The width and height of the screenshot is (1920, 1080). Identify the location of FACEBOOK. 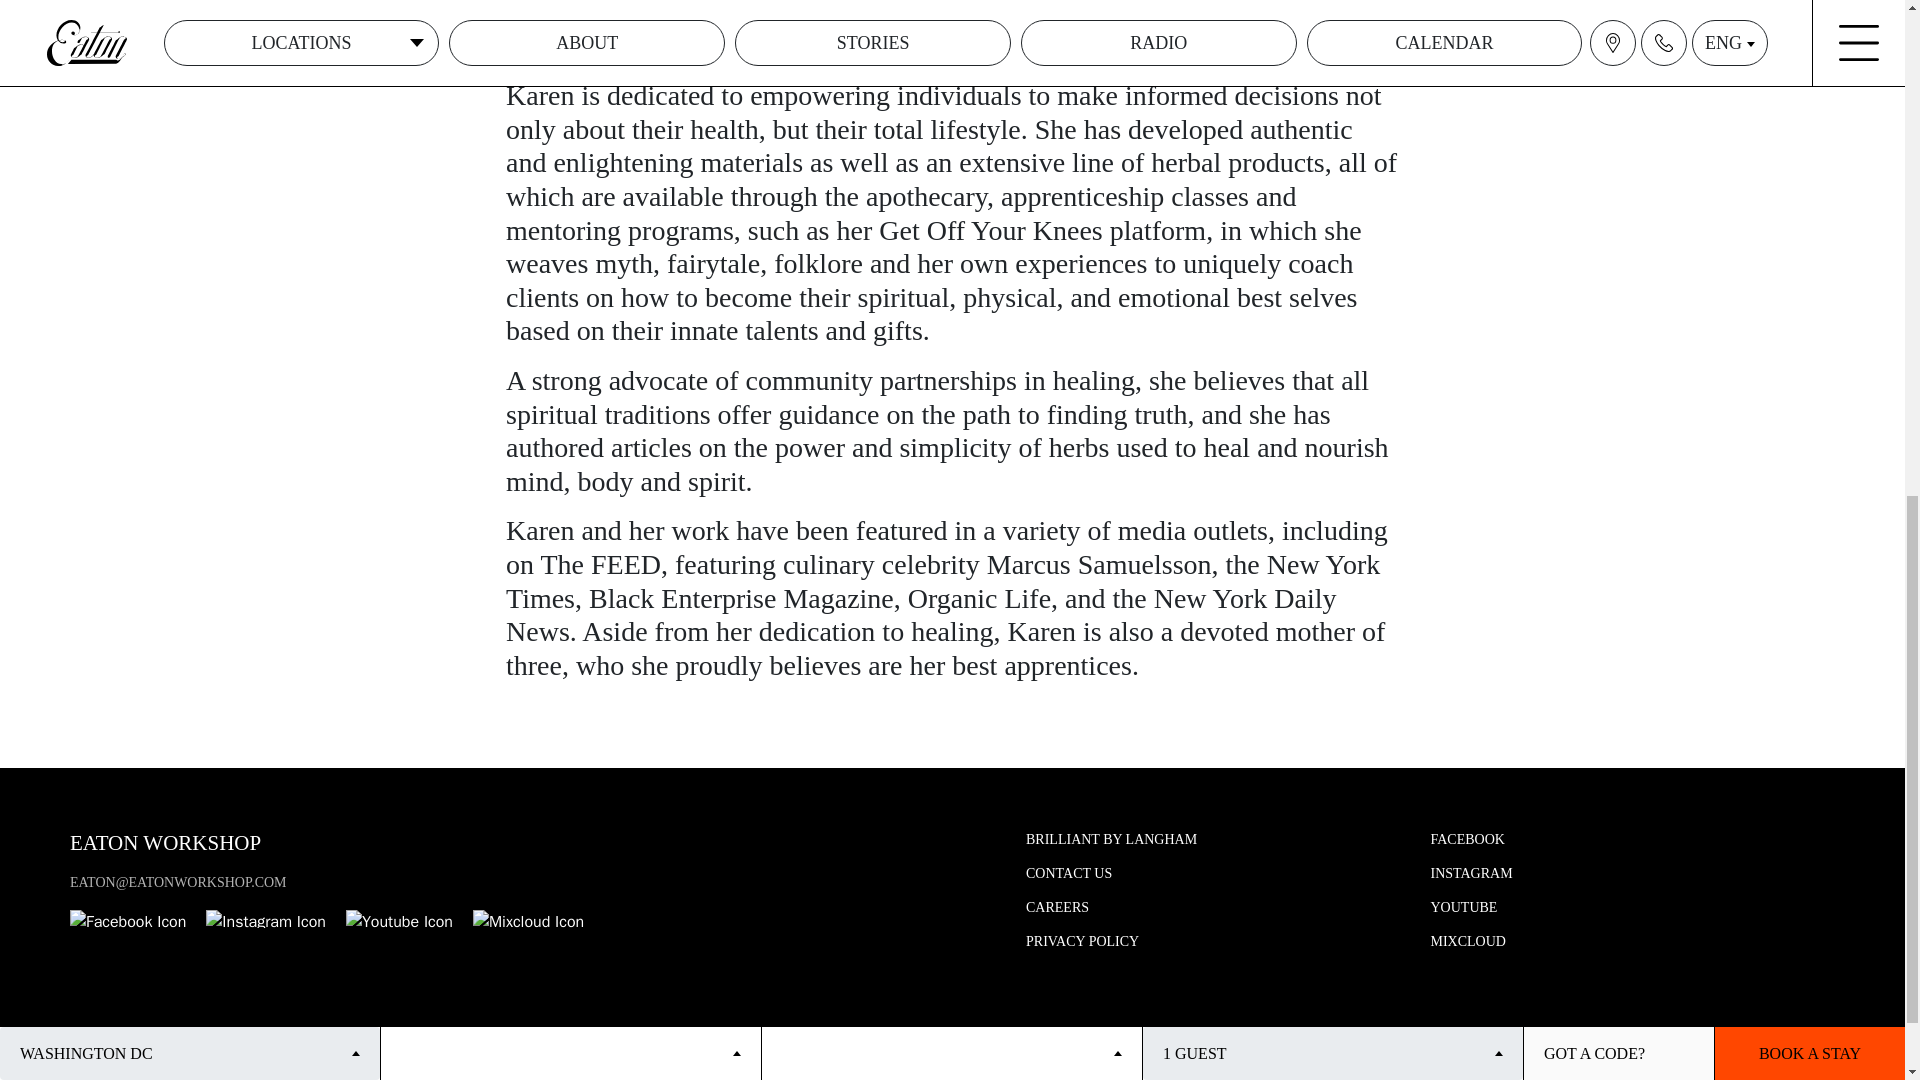
(1466, 838).